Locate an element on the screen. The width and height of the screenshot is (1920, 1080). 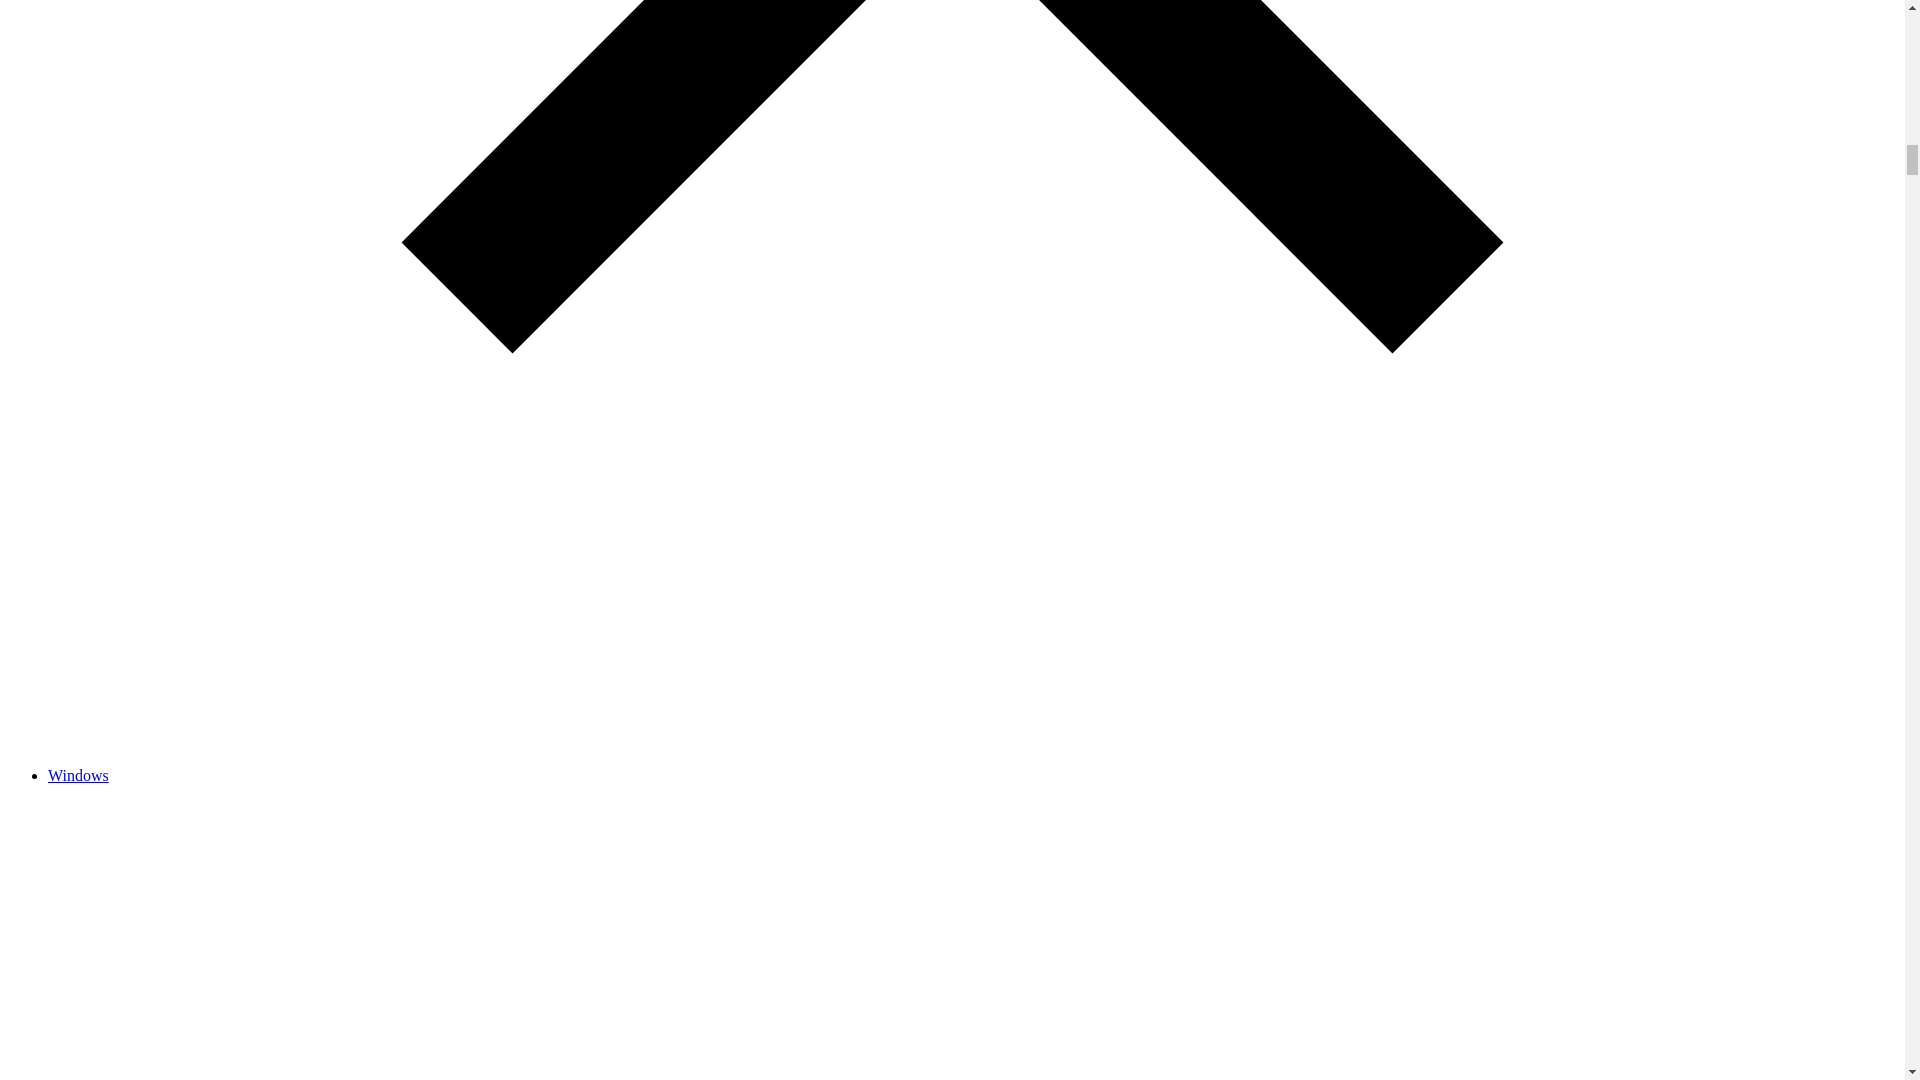
Windows is located at coordinates (78, 775).